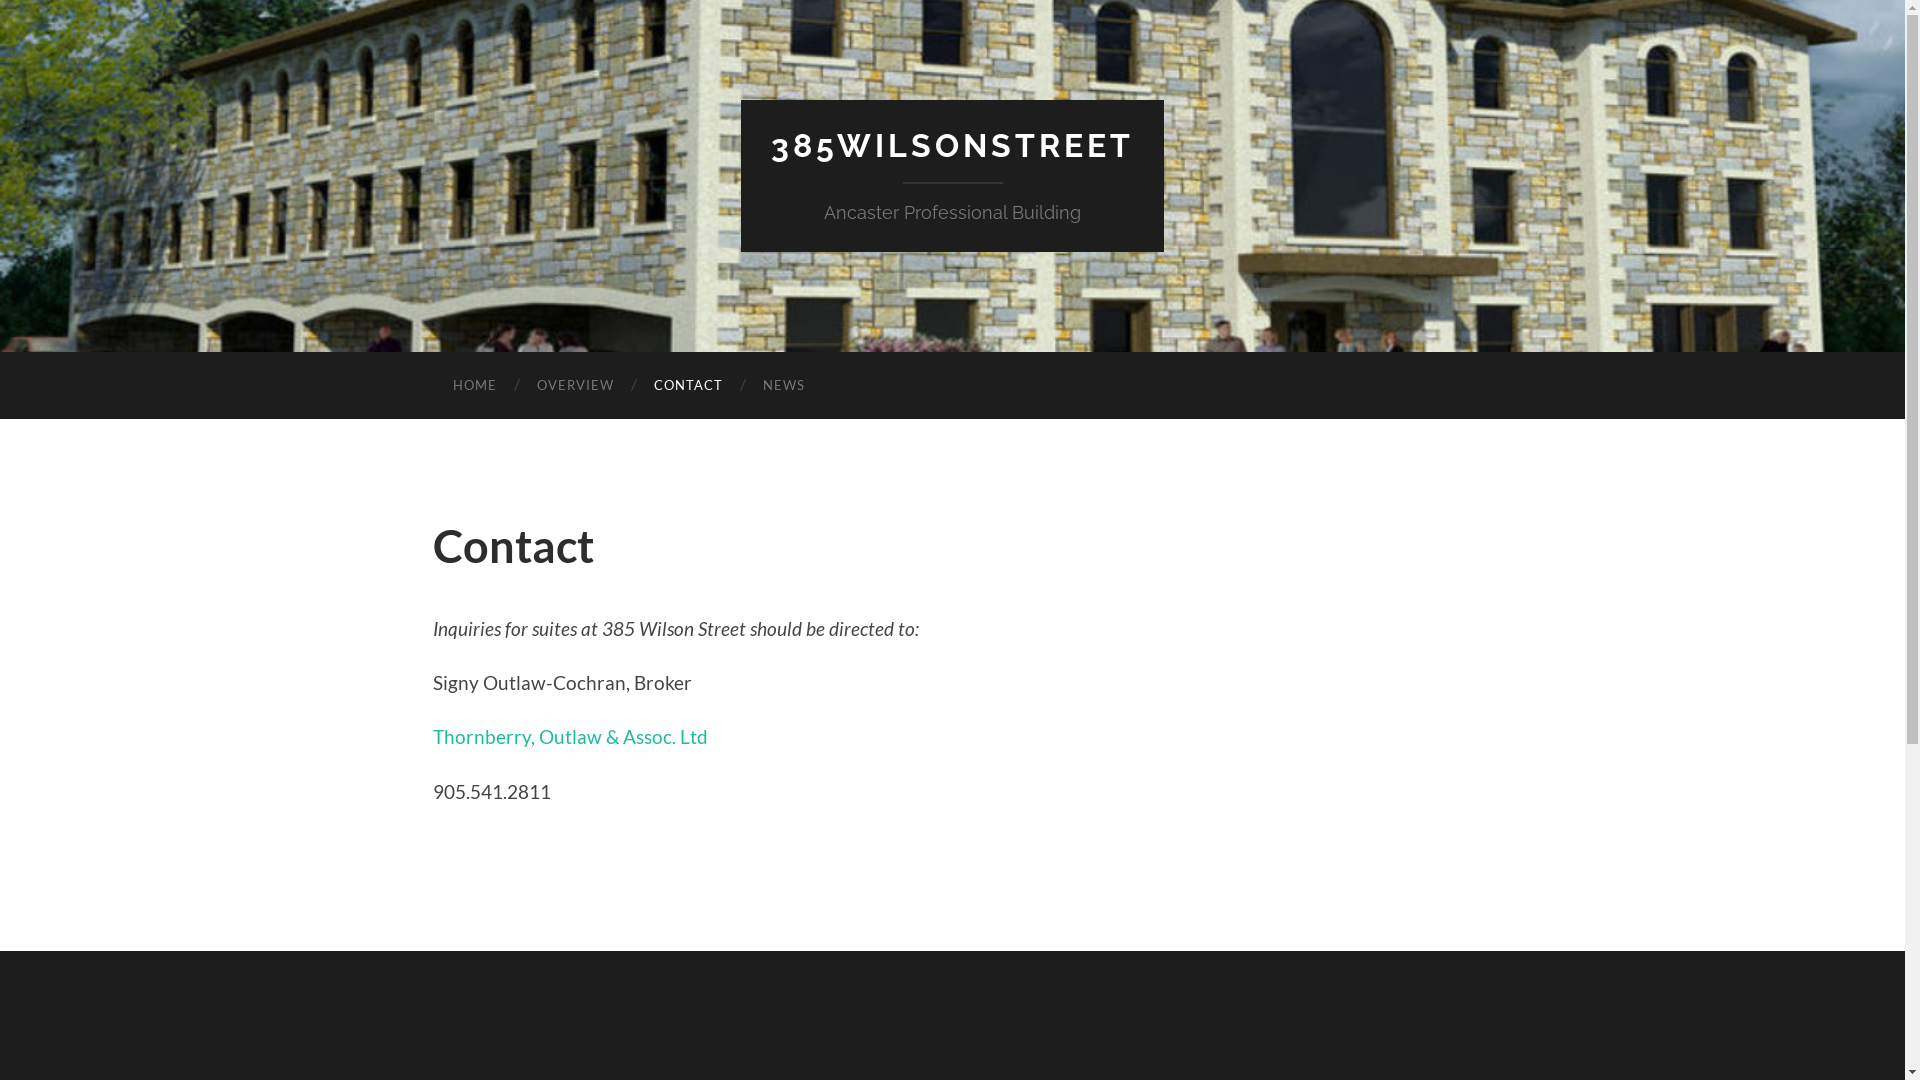  I want to click on OVERVIEW, so click(574, 386).